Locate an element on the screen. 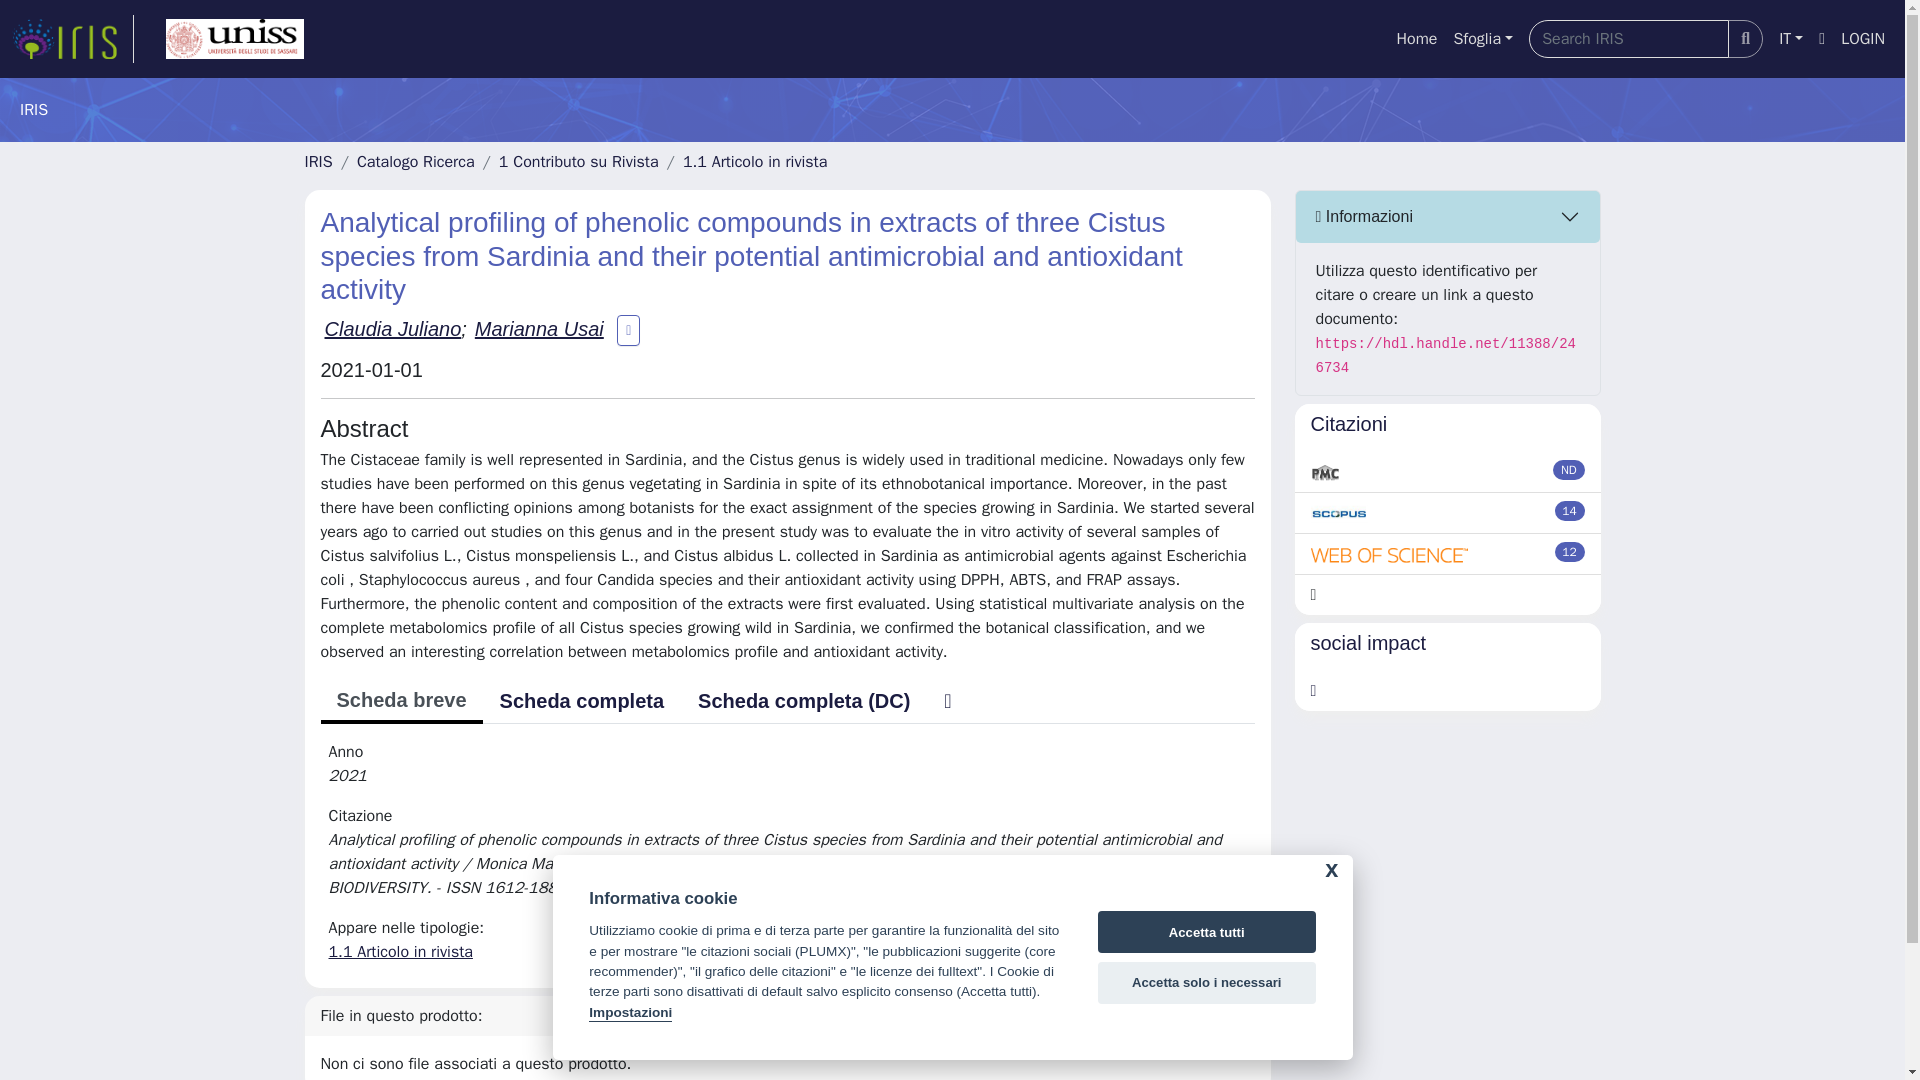 This screenshot has height=1080, width=1920. 1.1 Articolo in rivista is located at coordinates (755, 162).